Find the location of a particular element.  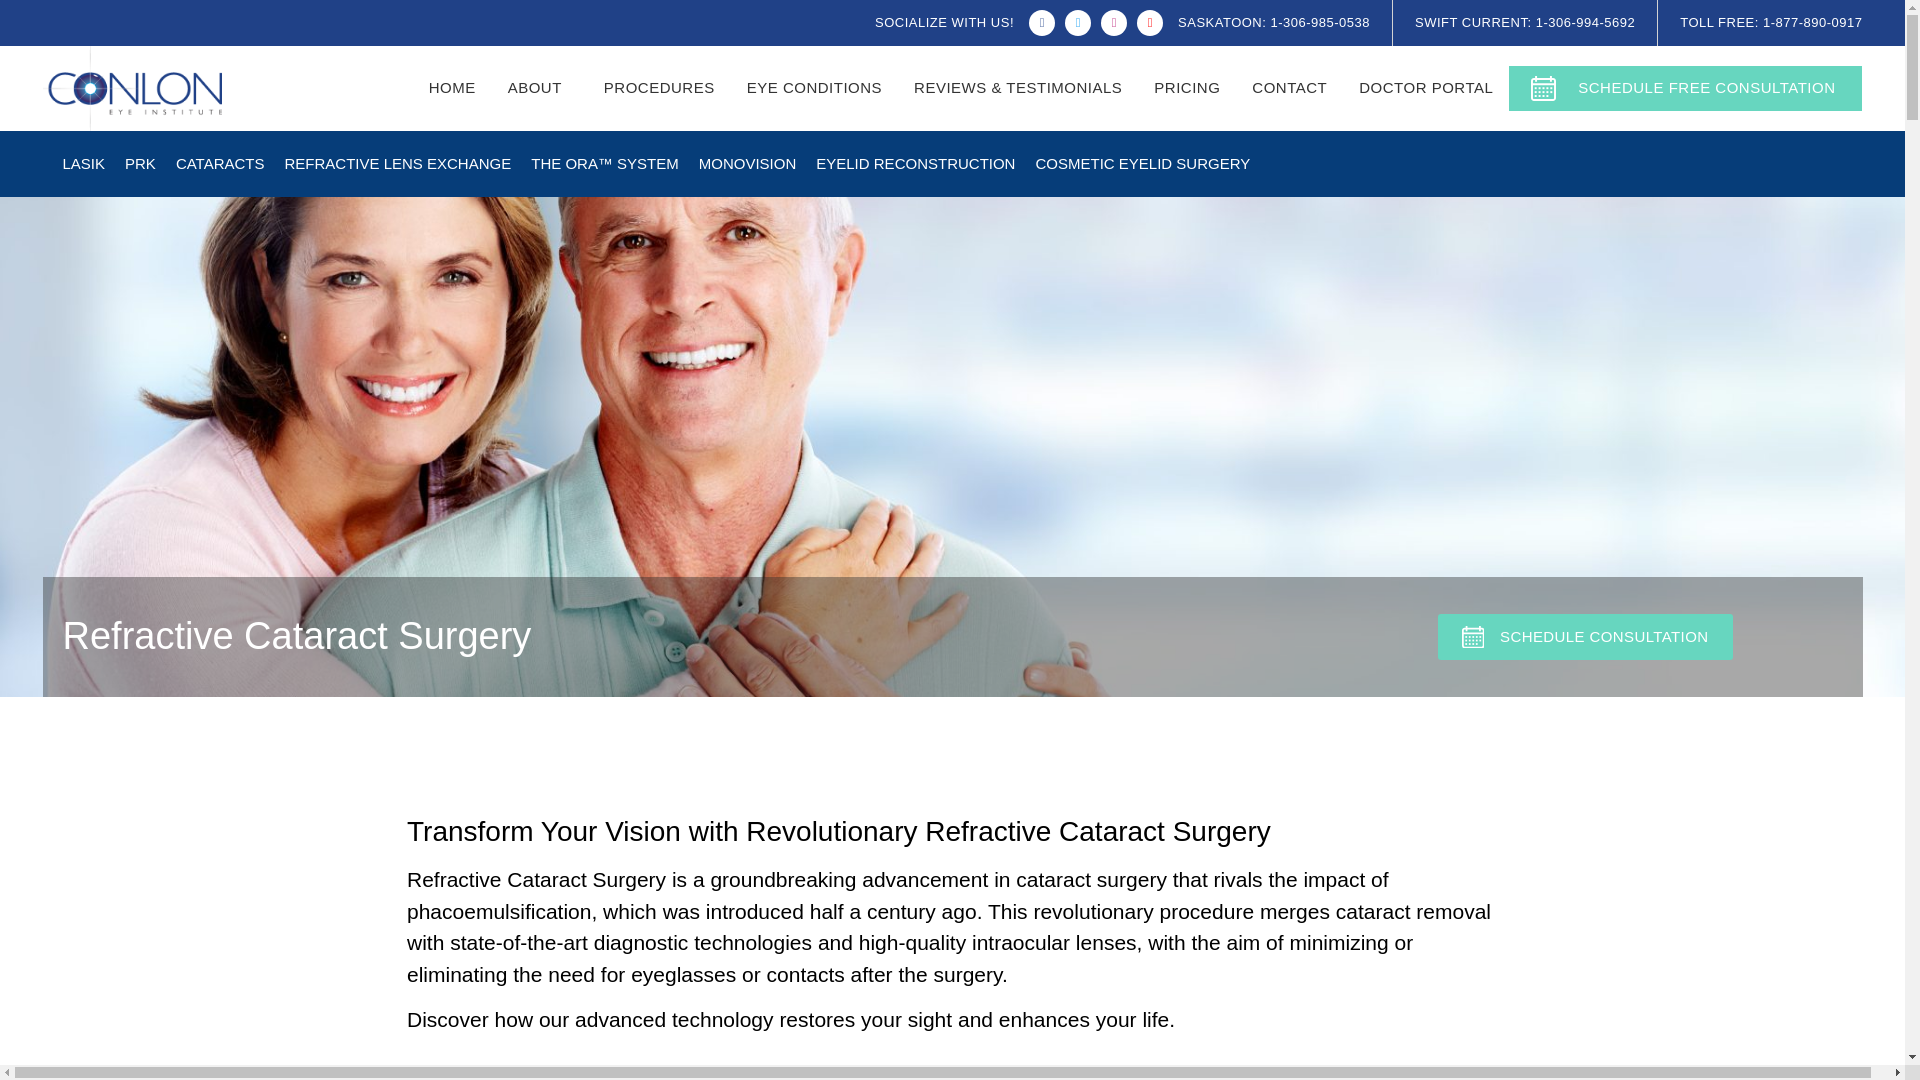

PRK is located at coordinates (140, 162).